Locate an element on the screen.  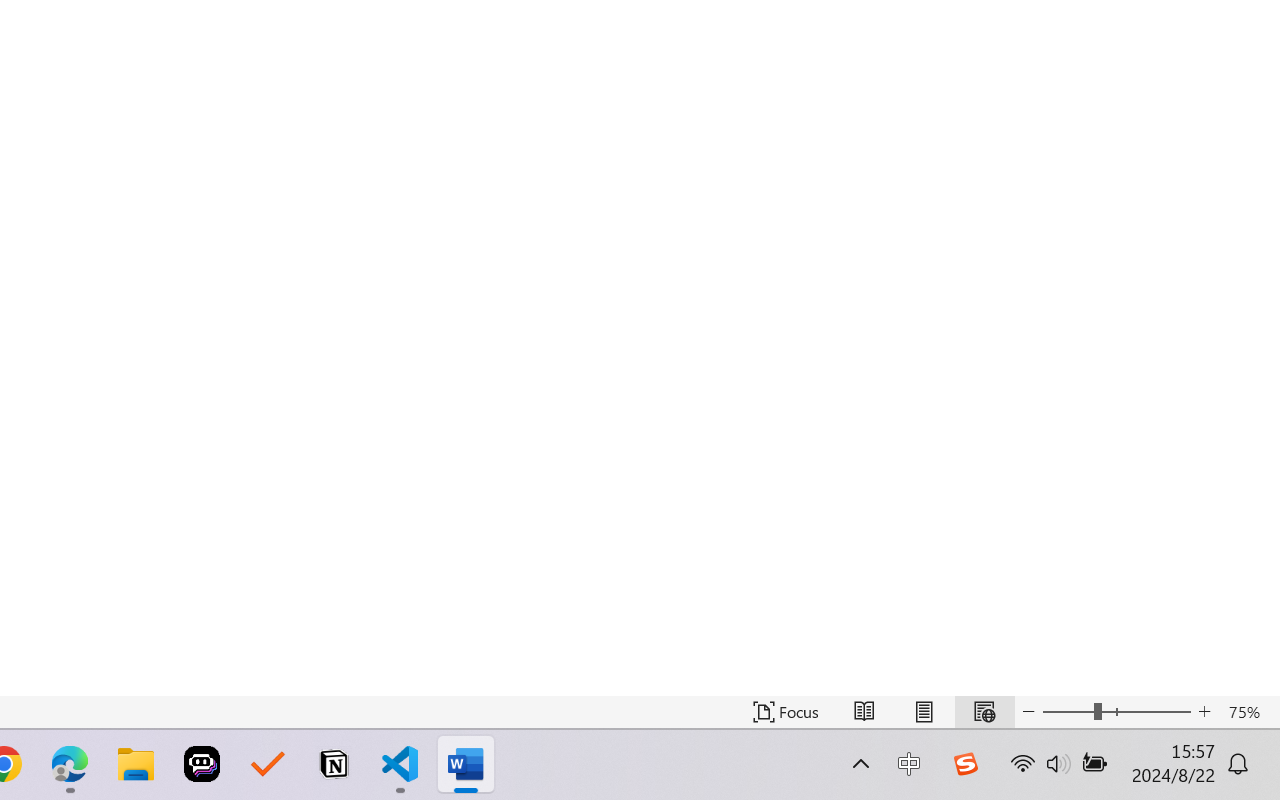
Zoom Out is located at coordinates (1068, 712).